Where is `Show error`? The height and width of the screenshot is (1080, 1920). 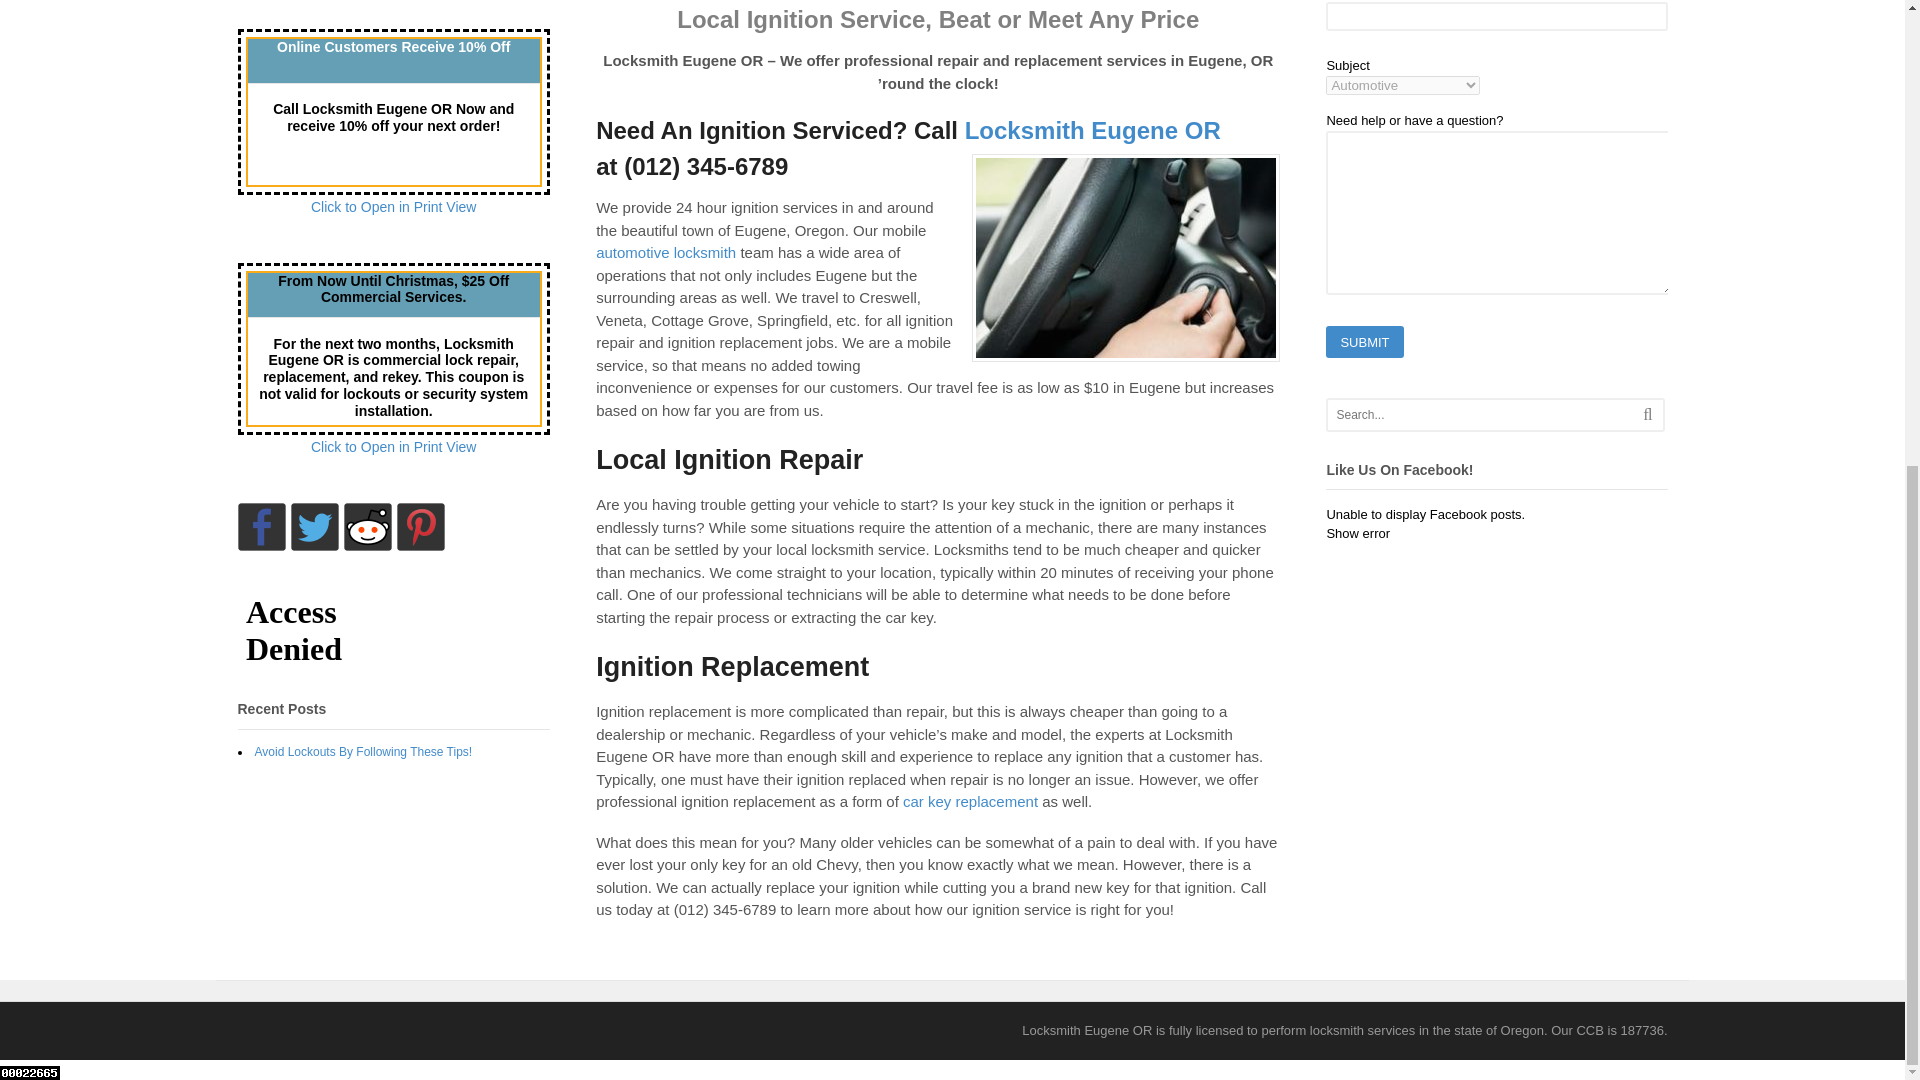
Show error is located at coordinates (1358, 533).